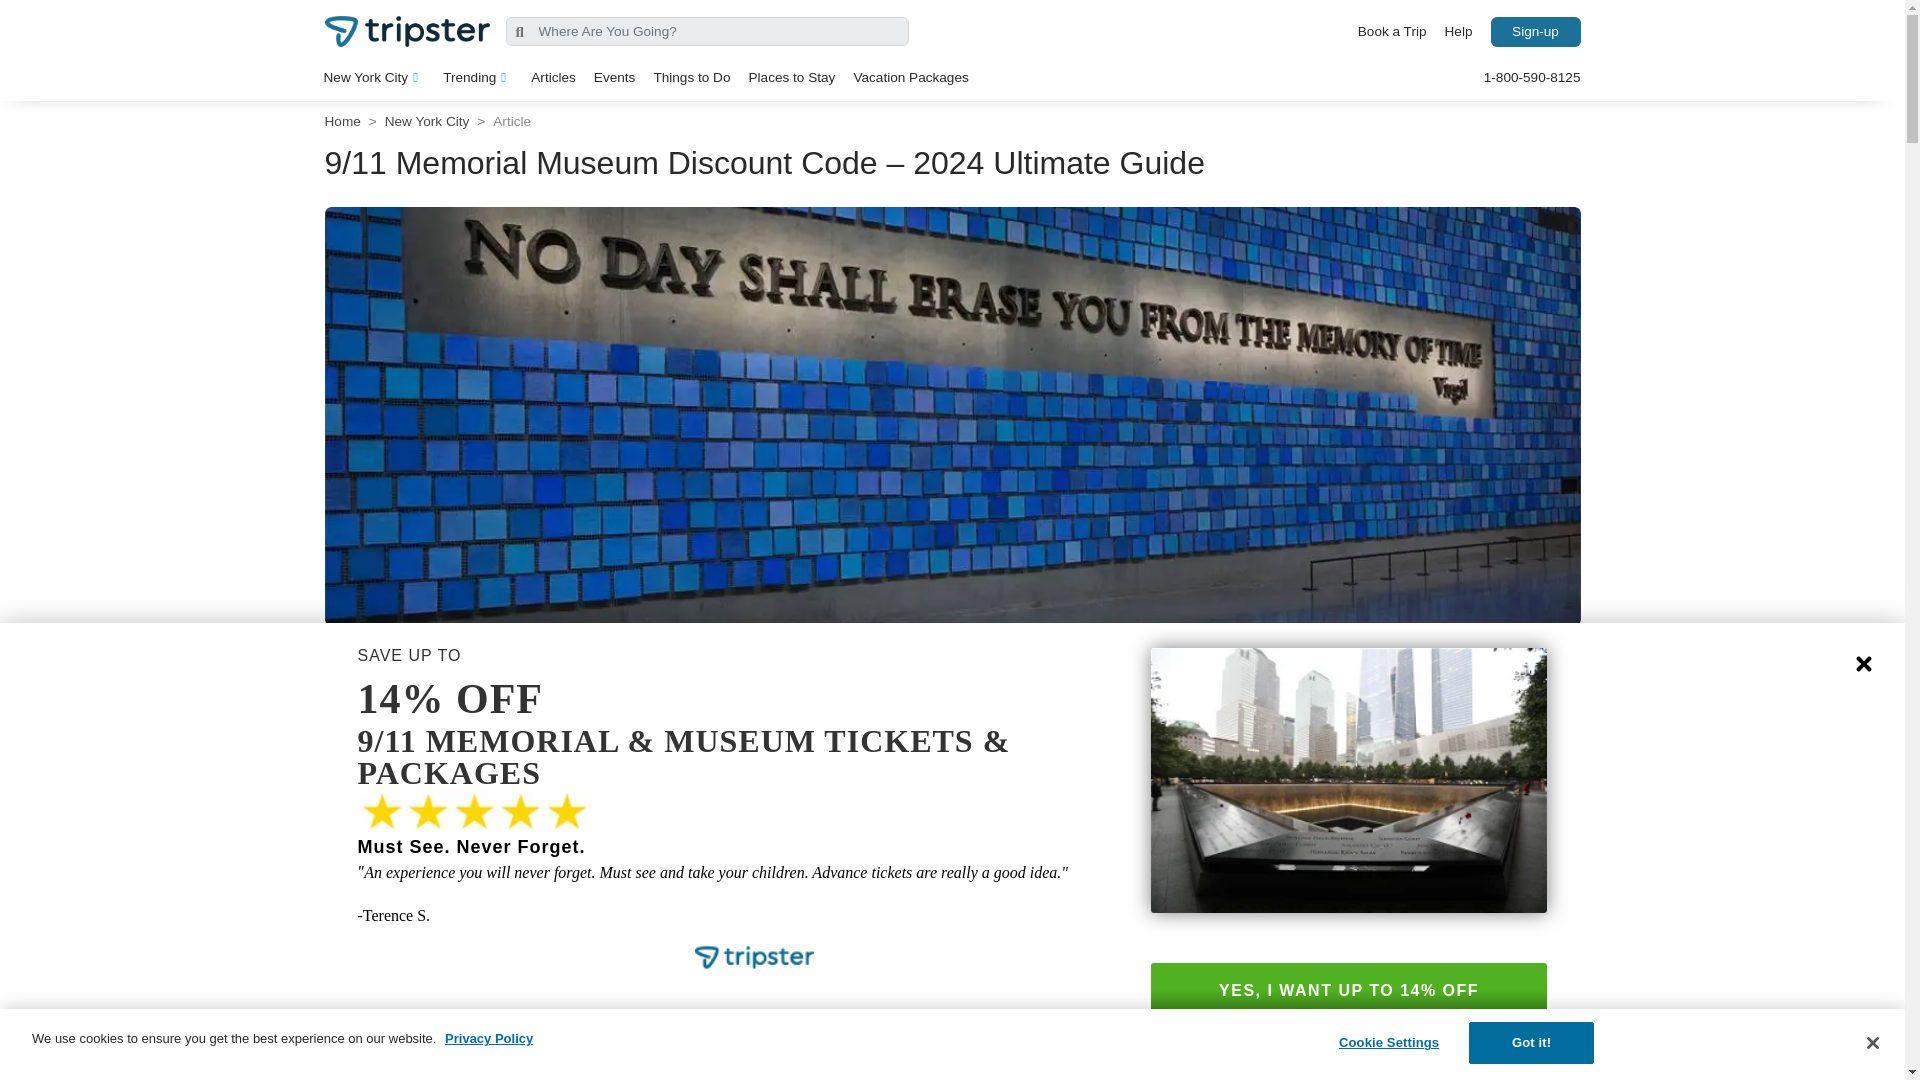 This screenshot has height=1080, width=1920. Describe the element at coordinates (1392, 32) in the screenshot. I see `Book a Trip` at that location.